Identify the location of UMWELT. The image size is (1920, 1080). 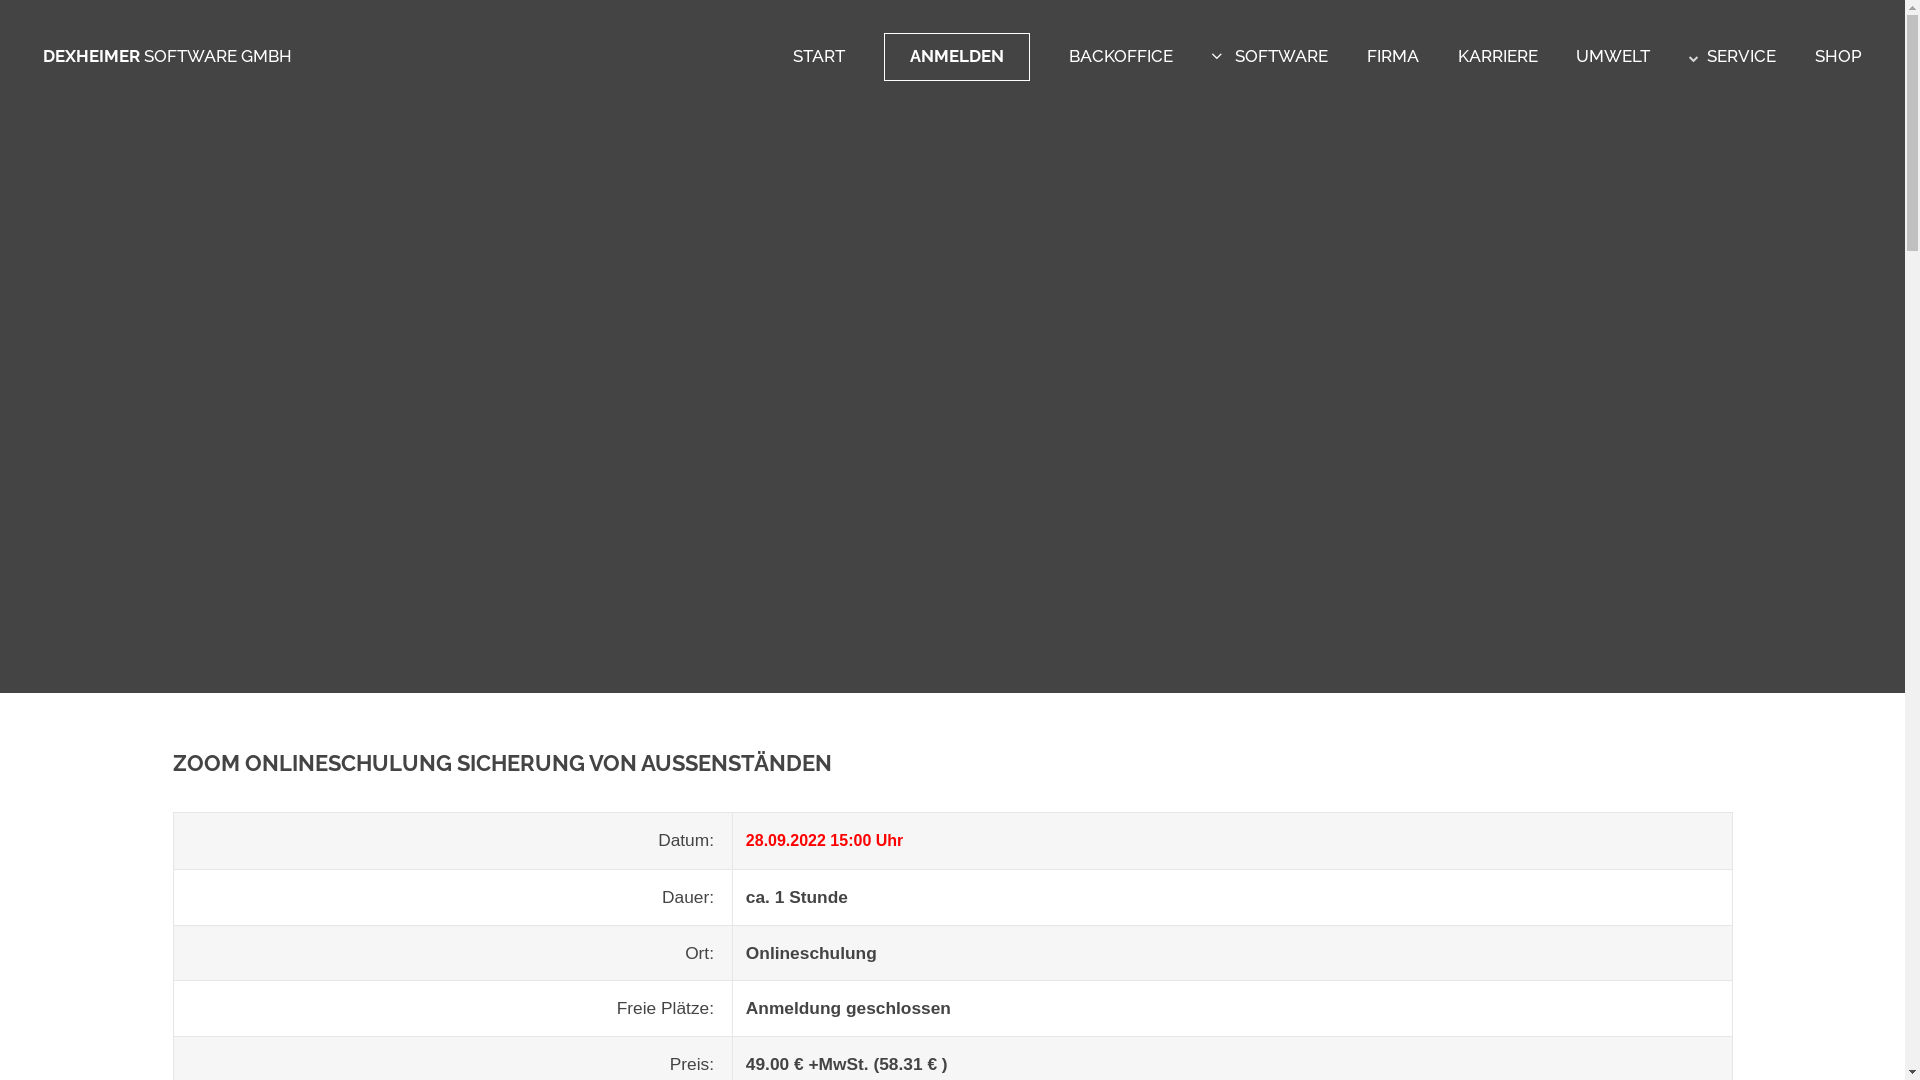
(1613, 56).